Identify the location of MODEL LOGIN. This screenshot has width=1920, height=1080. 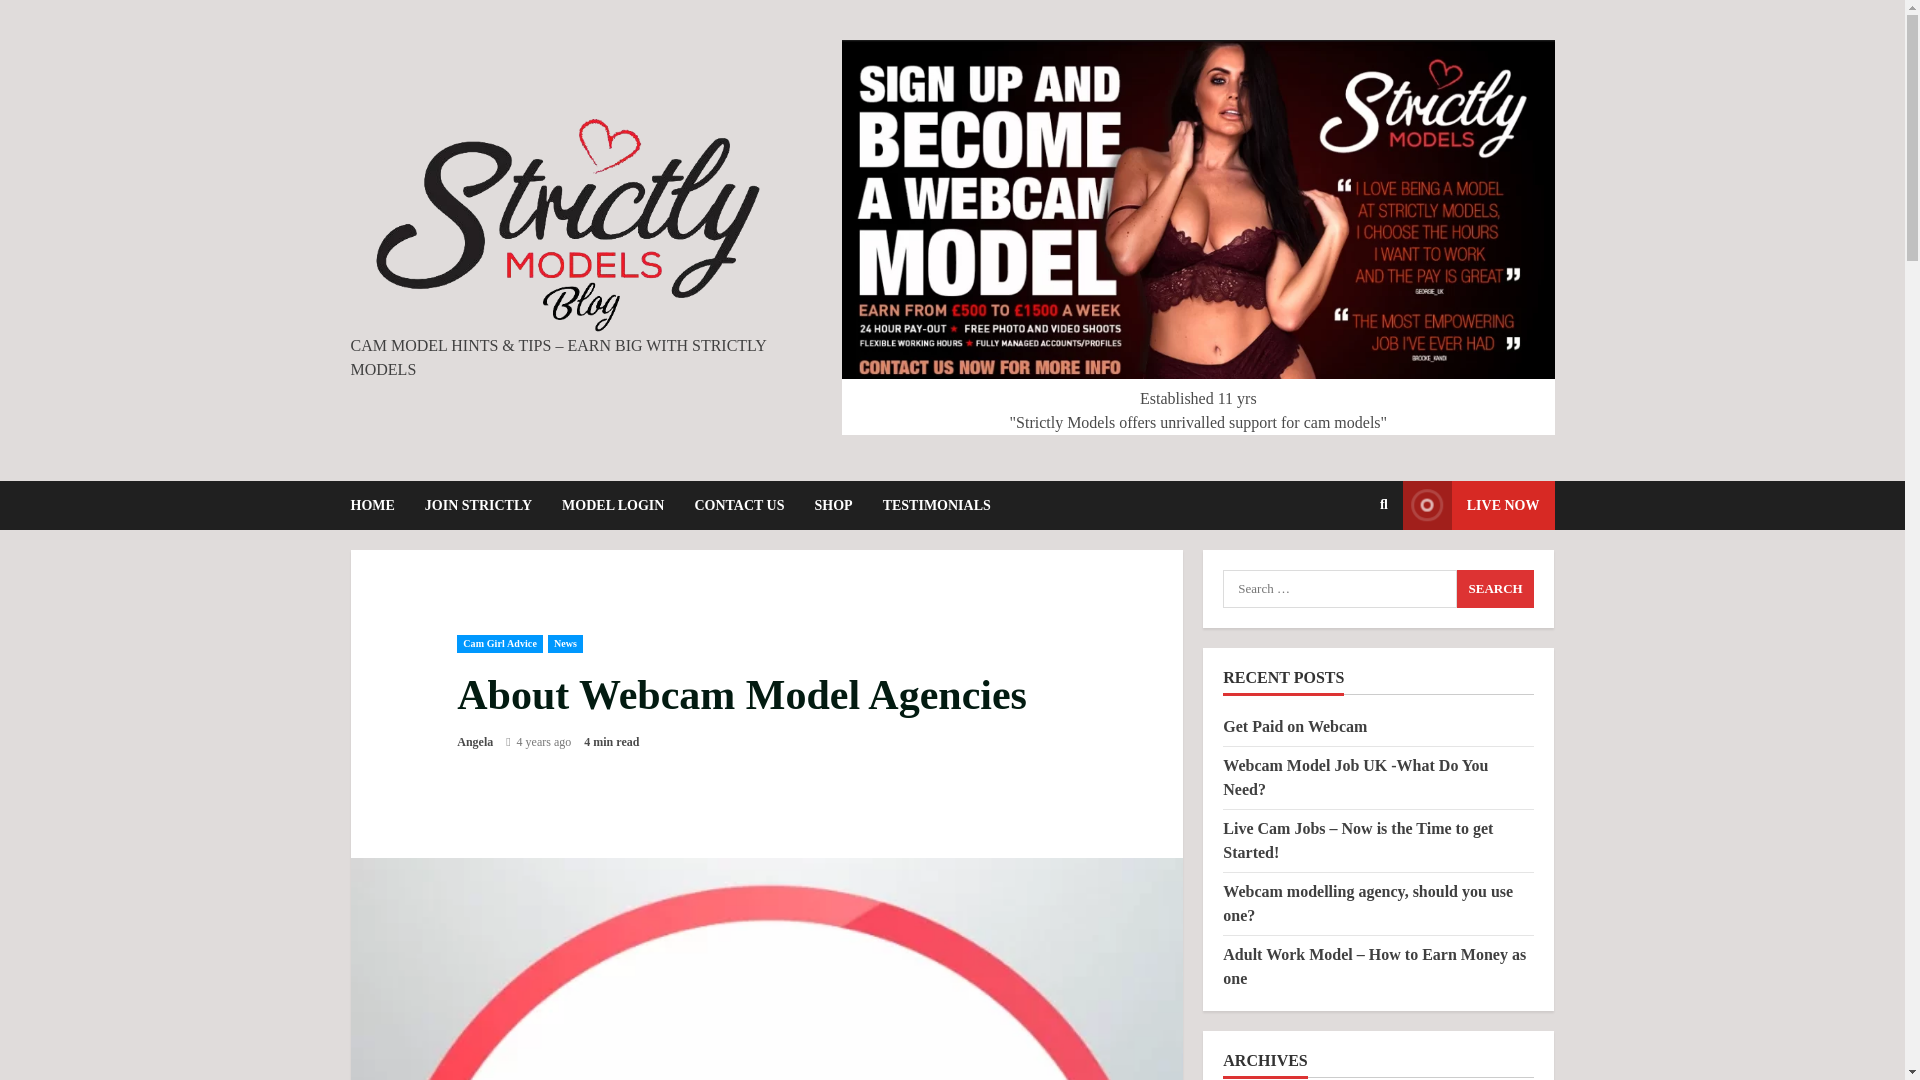
(613, 505).